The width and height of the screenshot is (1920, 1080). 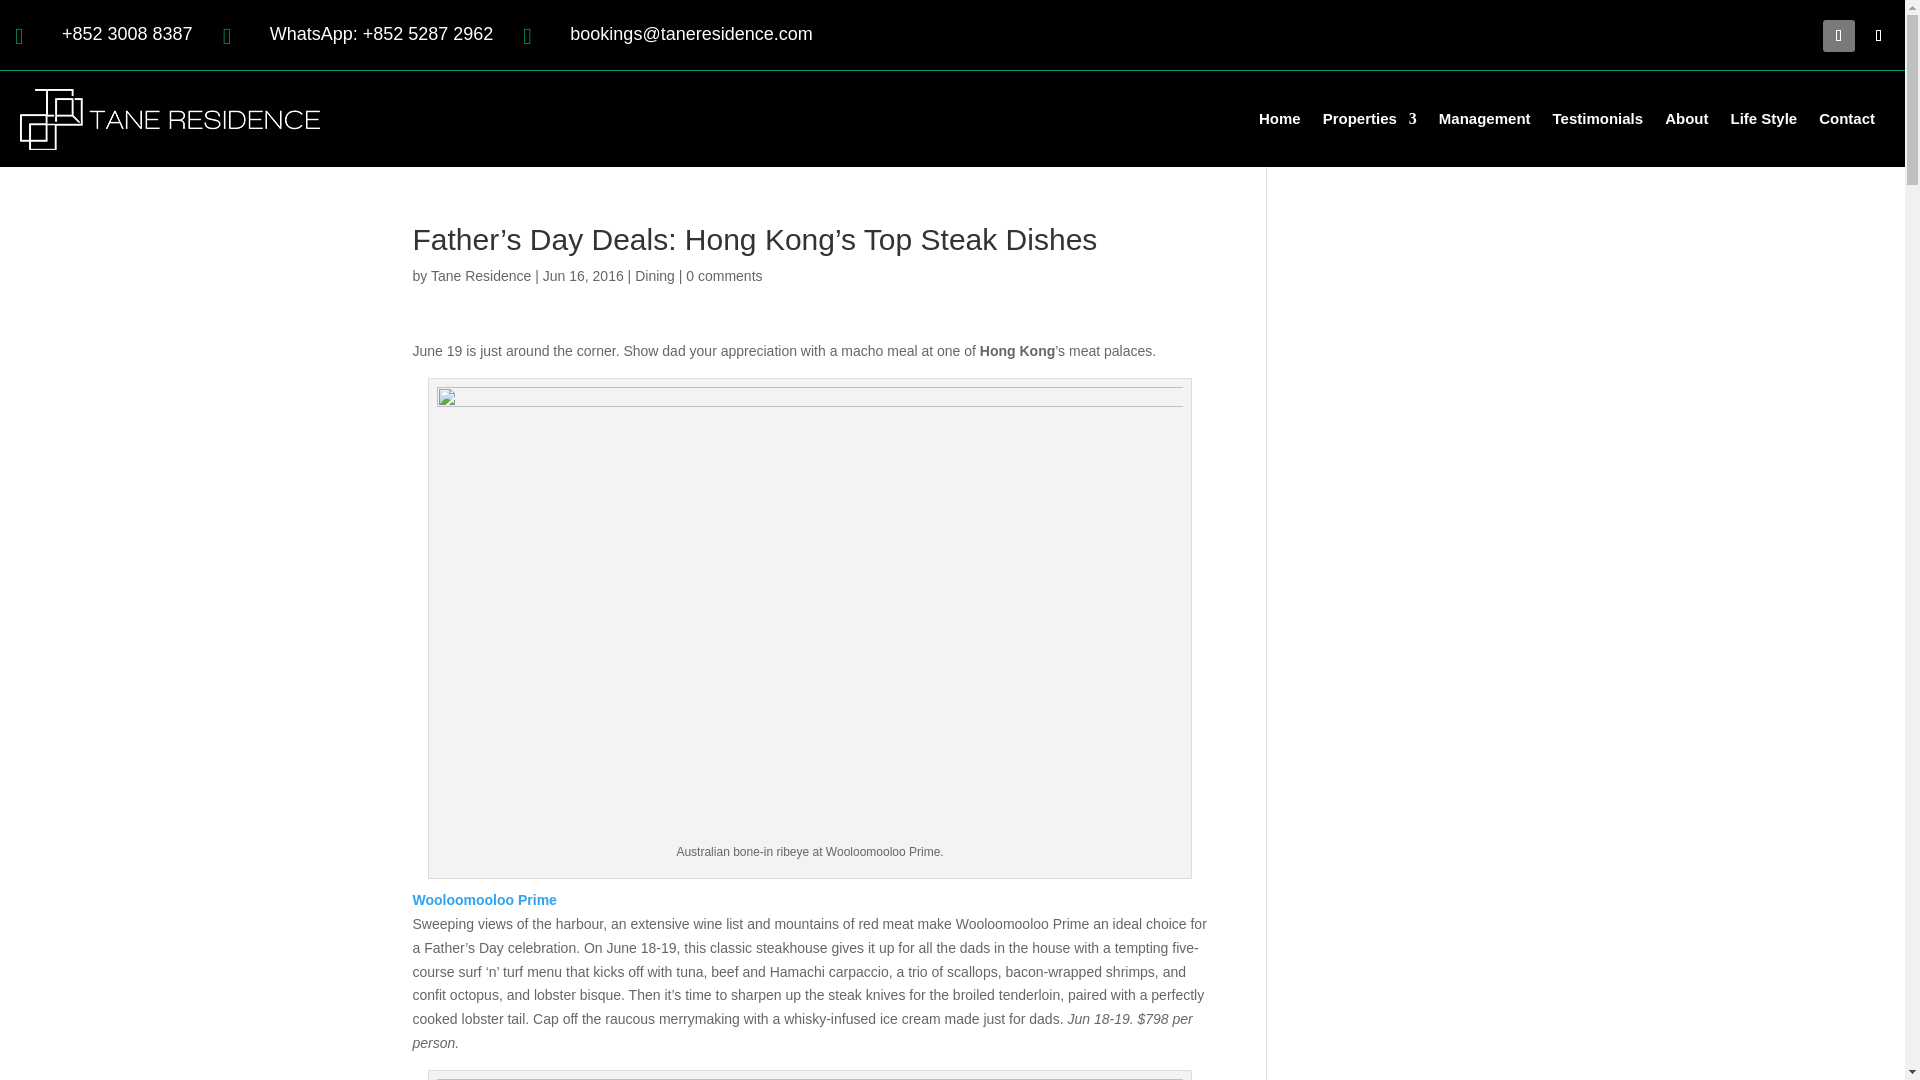 What do you see at coordinates (1598, 118) in the screenshot?
I see `Testimonials` at bounding box center [1598, 118].